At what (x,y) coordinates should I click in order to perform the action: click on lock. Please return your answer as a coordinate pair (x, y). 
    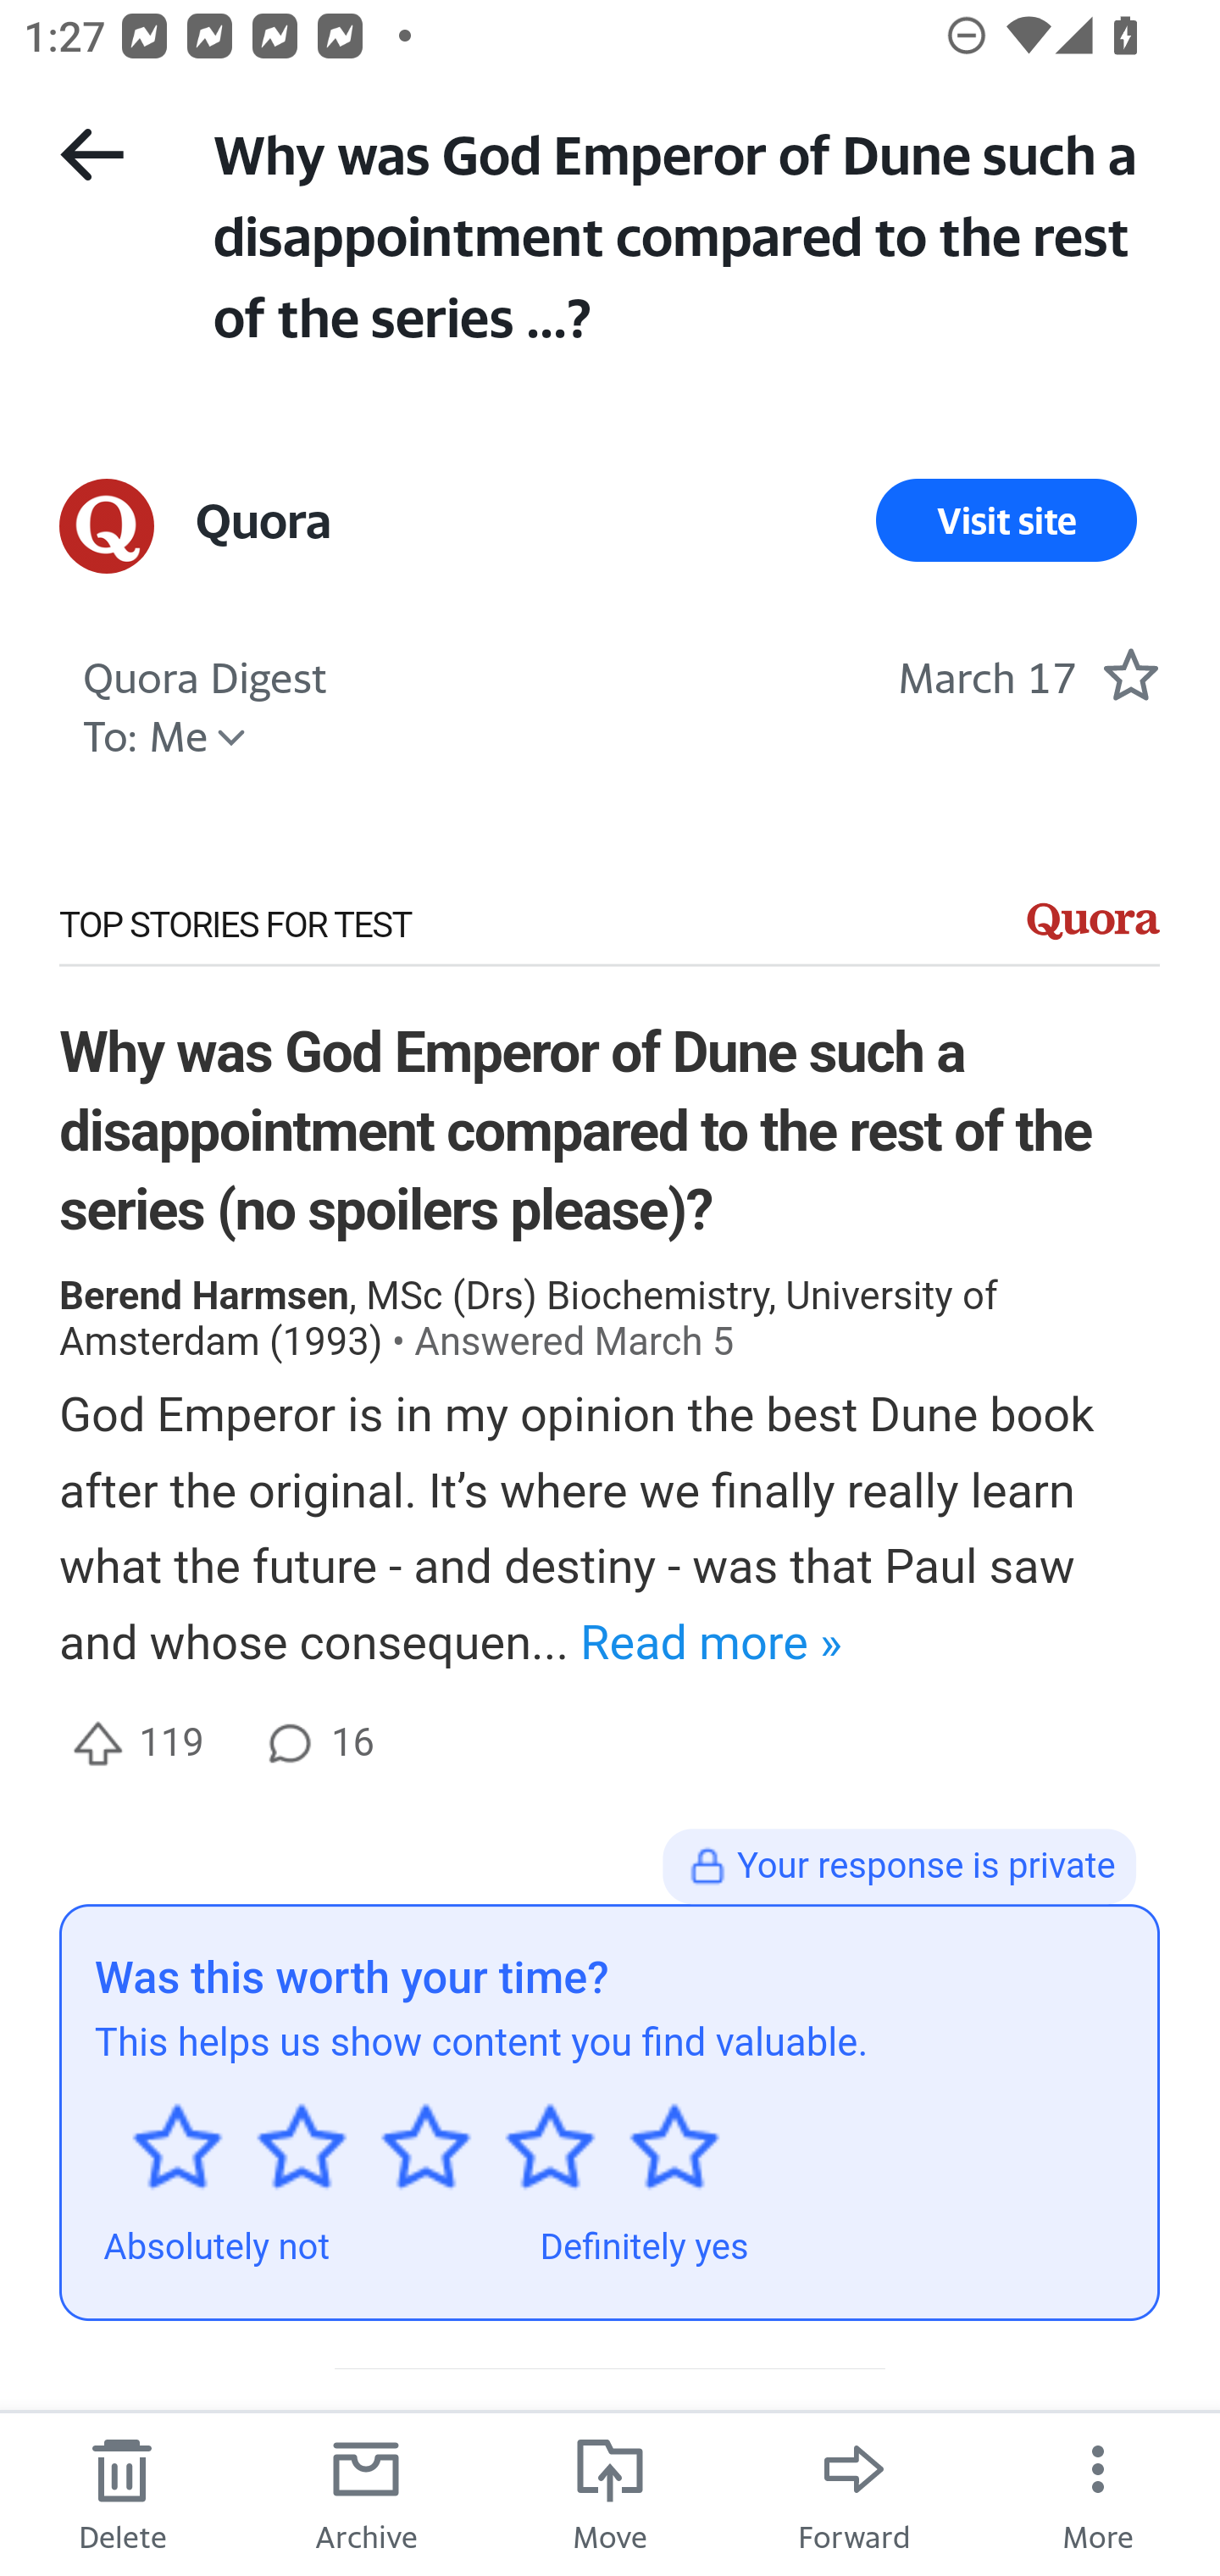
    Looking at the image, I should click on (707, 1866).